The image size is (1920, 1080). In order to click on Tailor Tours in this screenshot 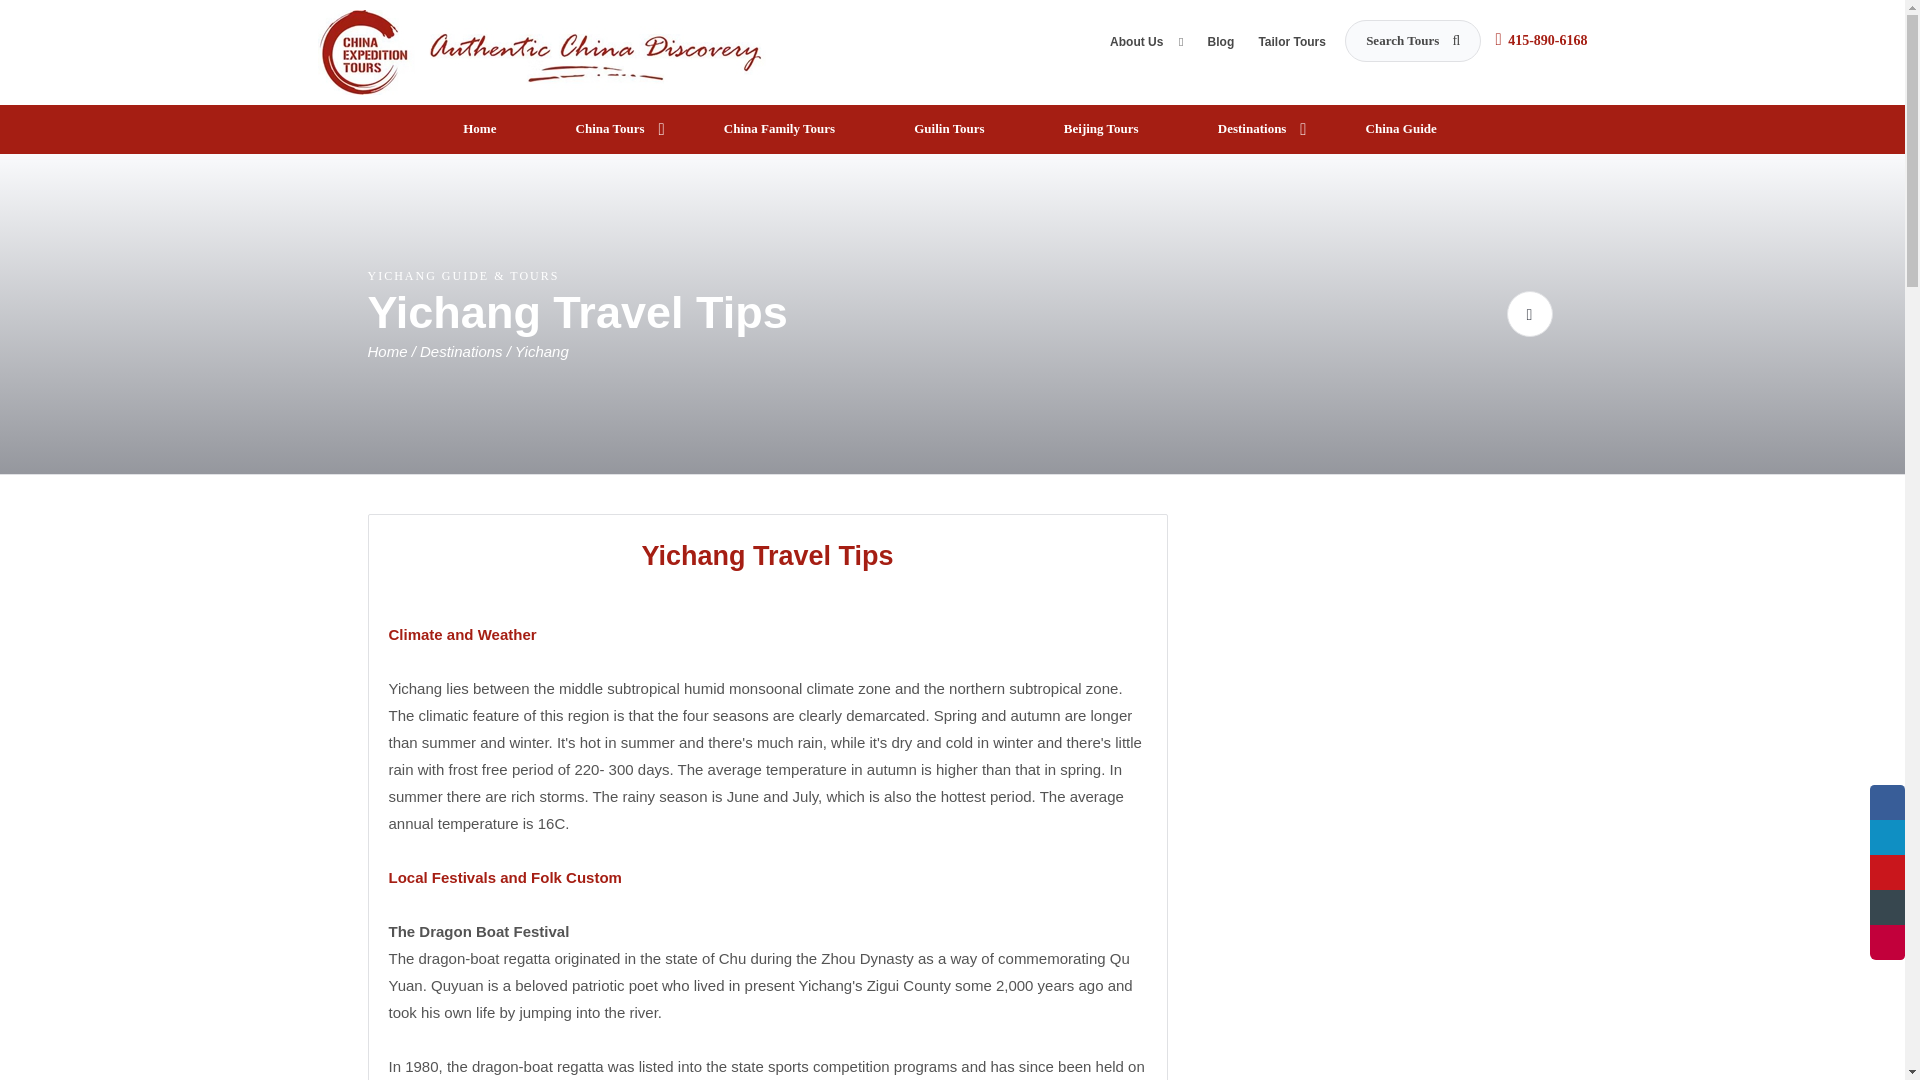, I will do `click(1292, 46)`.